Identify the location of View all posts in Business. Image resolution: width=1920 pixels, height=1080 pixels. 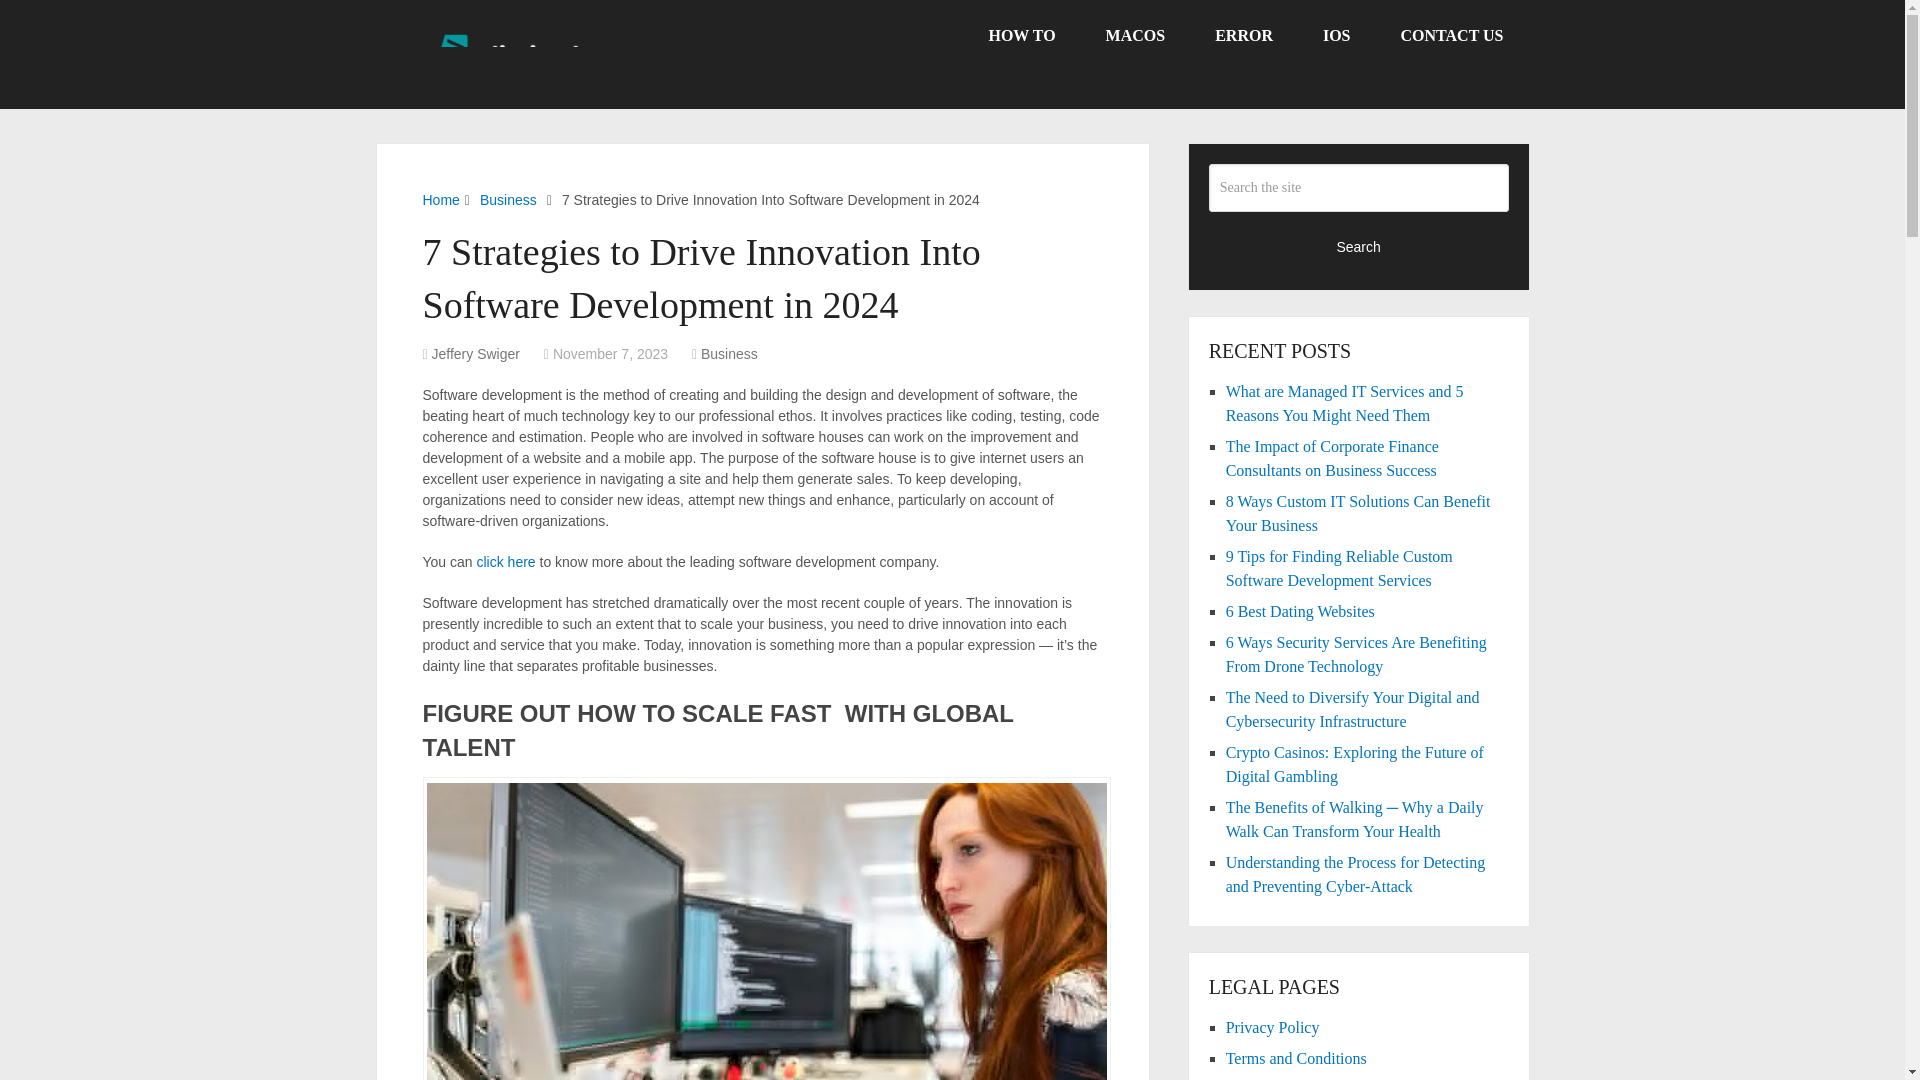
(729, 353).